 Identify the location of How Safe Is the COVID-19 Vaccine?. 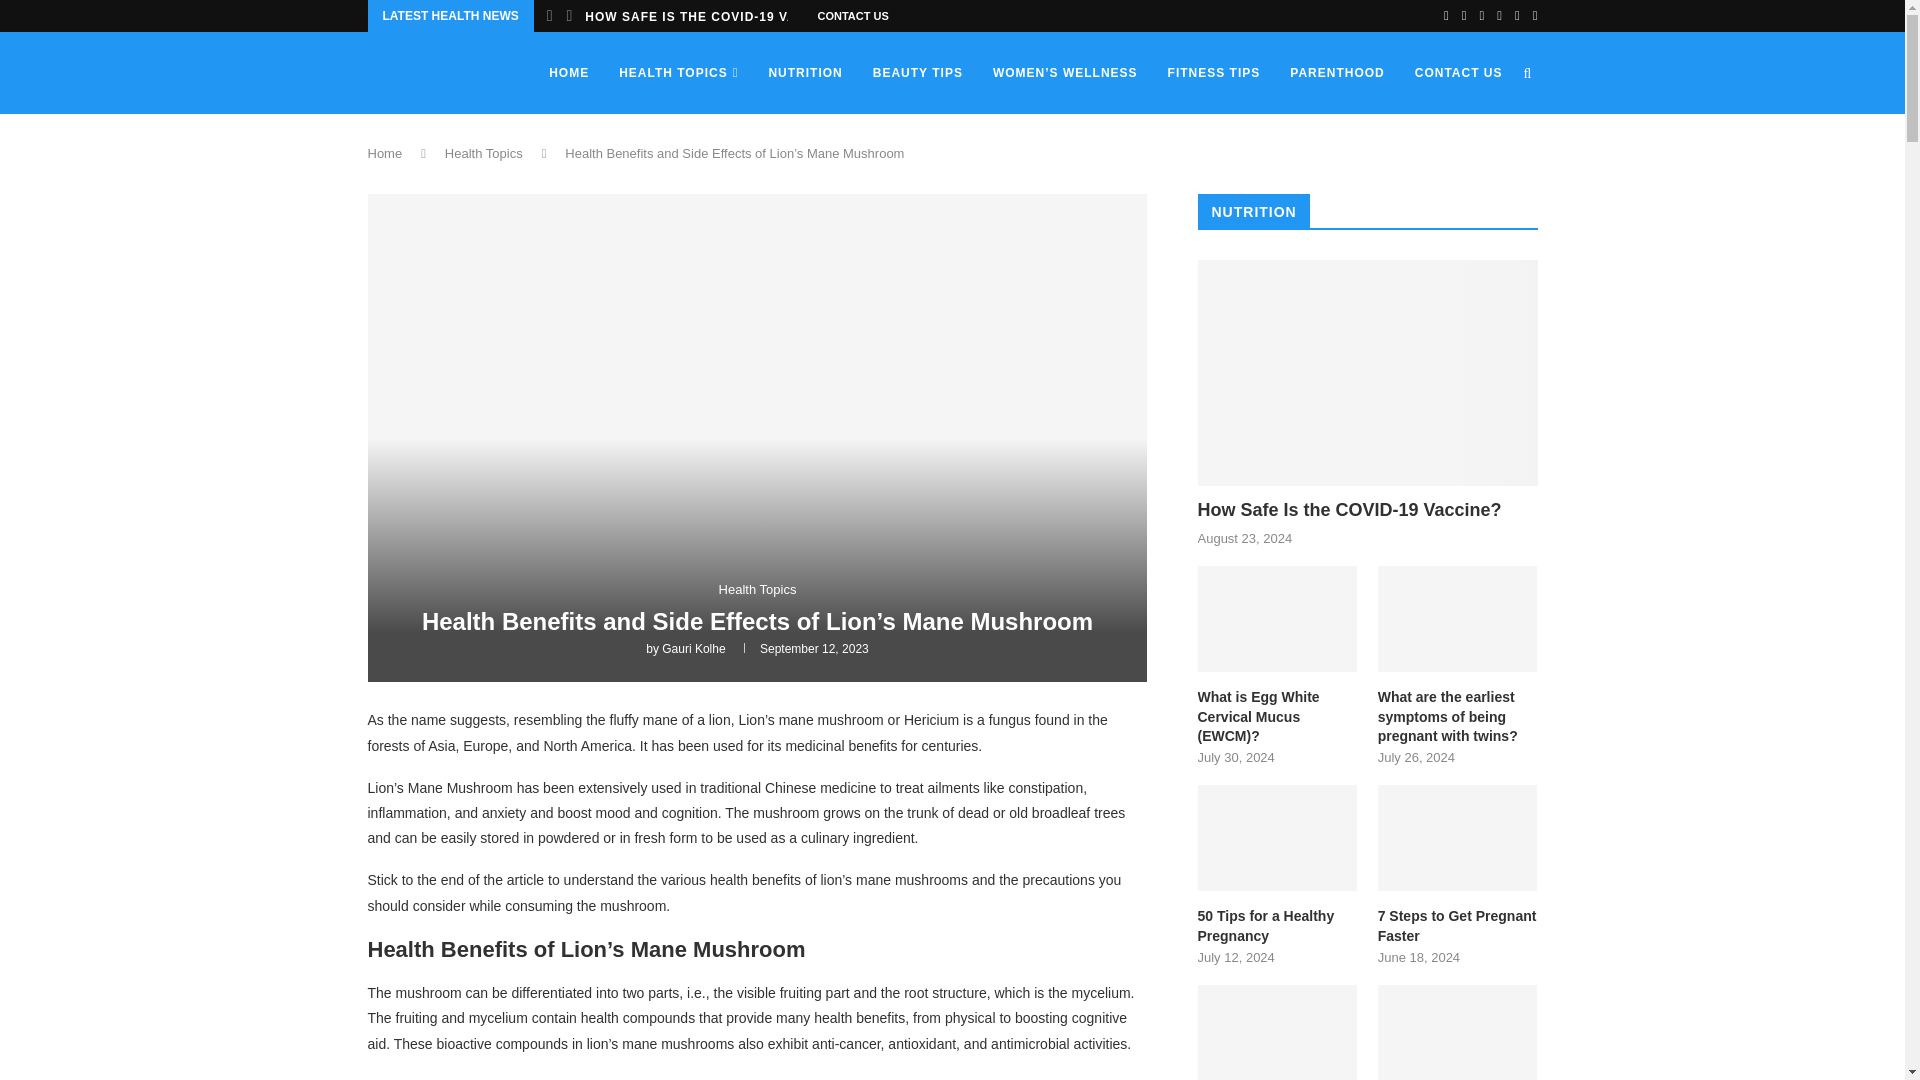
(1368, 510).